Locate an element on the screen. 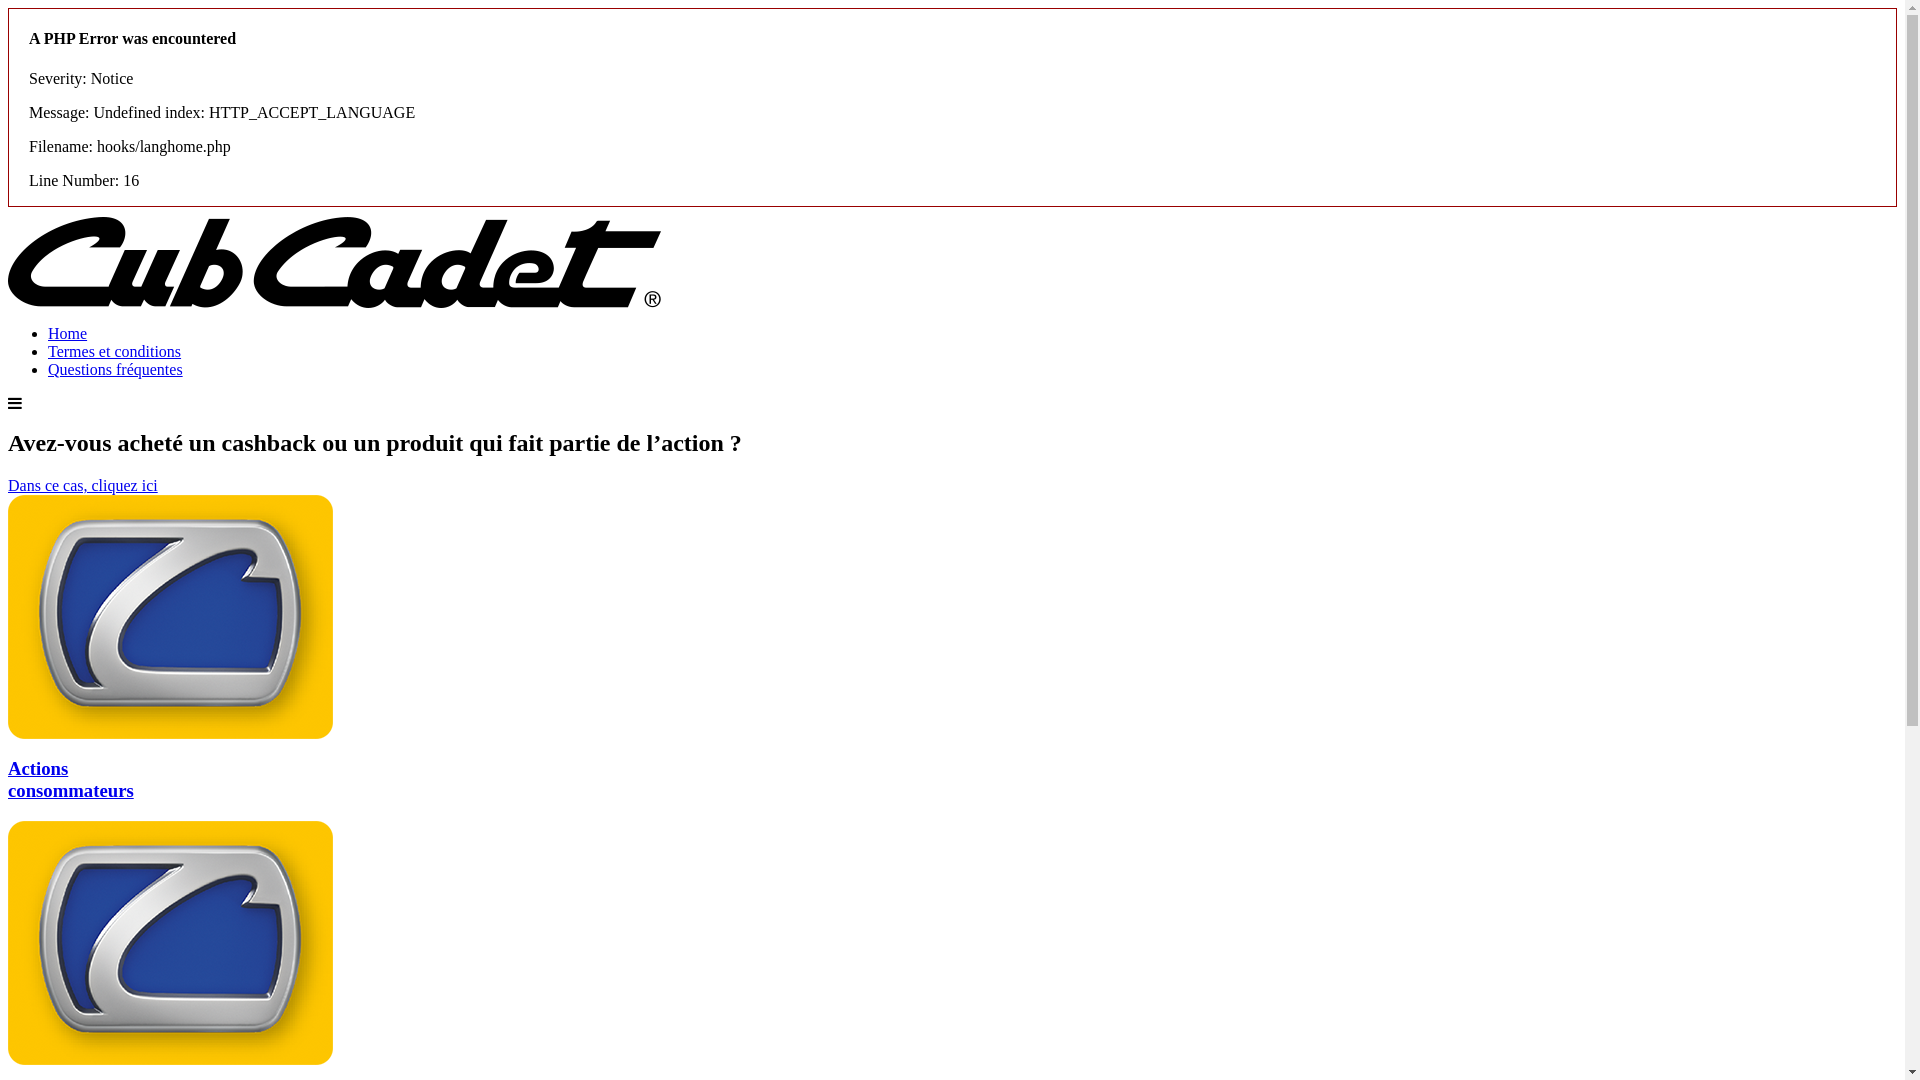 The height and width of the screenshot is (1080, 1920). Dans ce cas, cliquez ici is located at coordinates (83, 486).